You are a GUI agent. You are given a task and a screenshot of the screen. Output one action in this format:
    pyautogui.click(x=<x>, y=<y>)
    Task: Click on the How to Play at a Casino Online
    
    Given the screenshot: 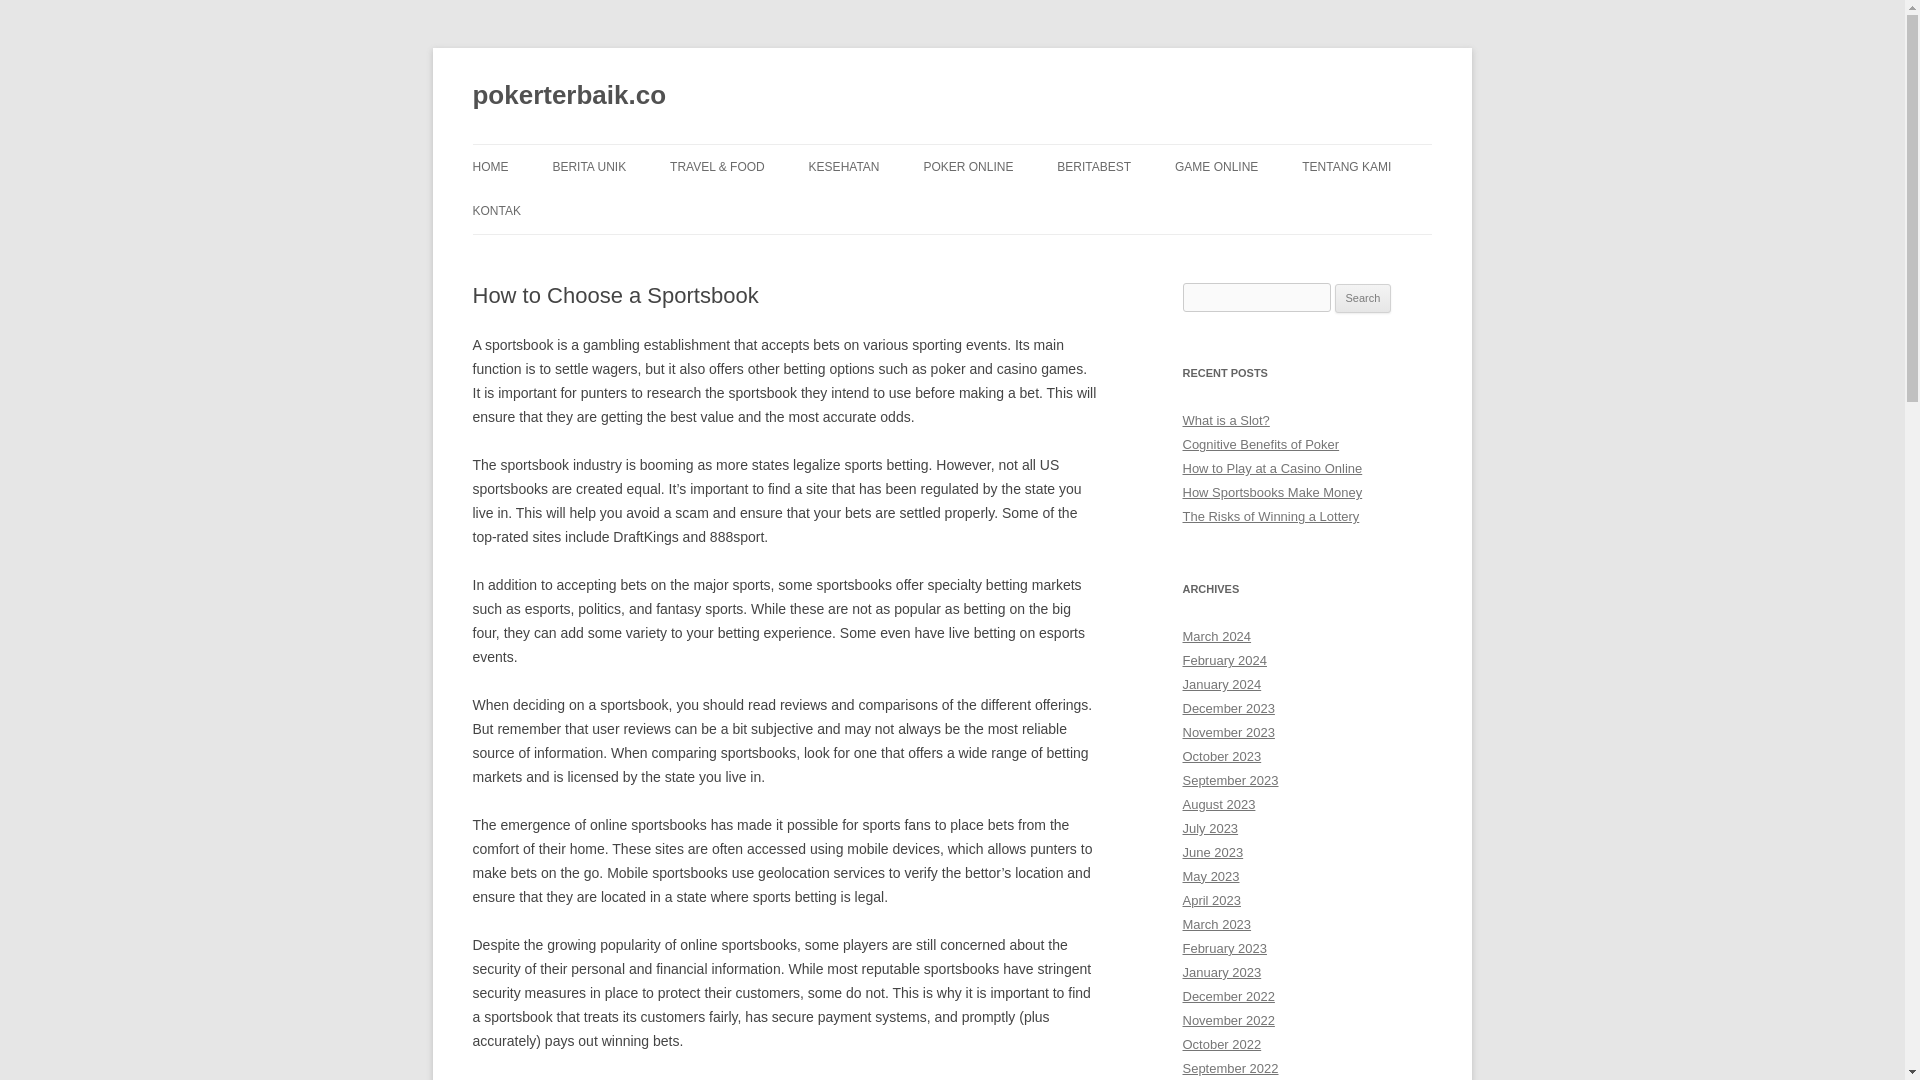 What is the action you would take?
    pyautogui.click(x=1272, y=468)
    